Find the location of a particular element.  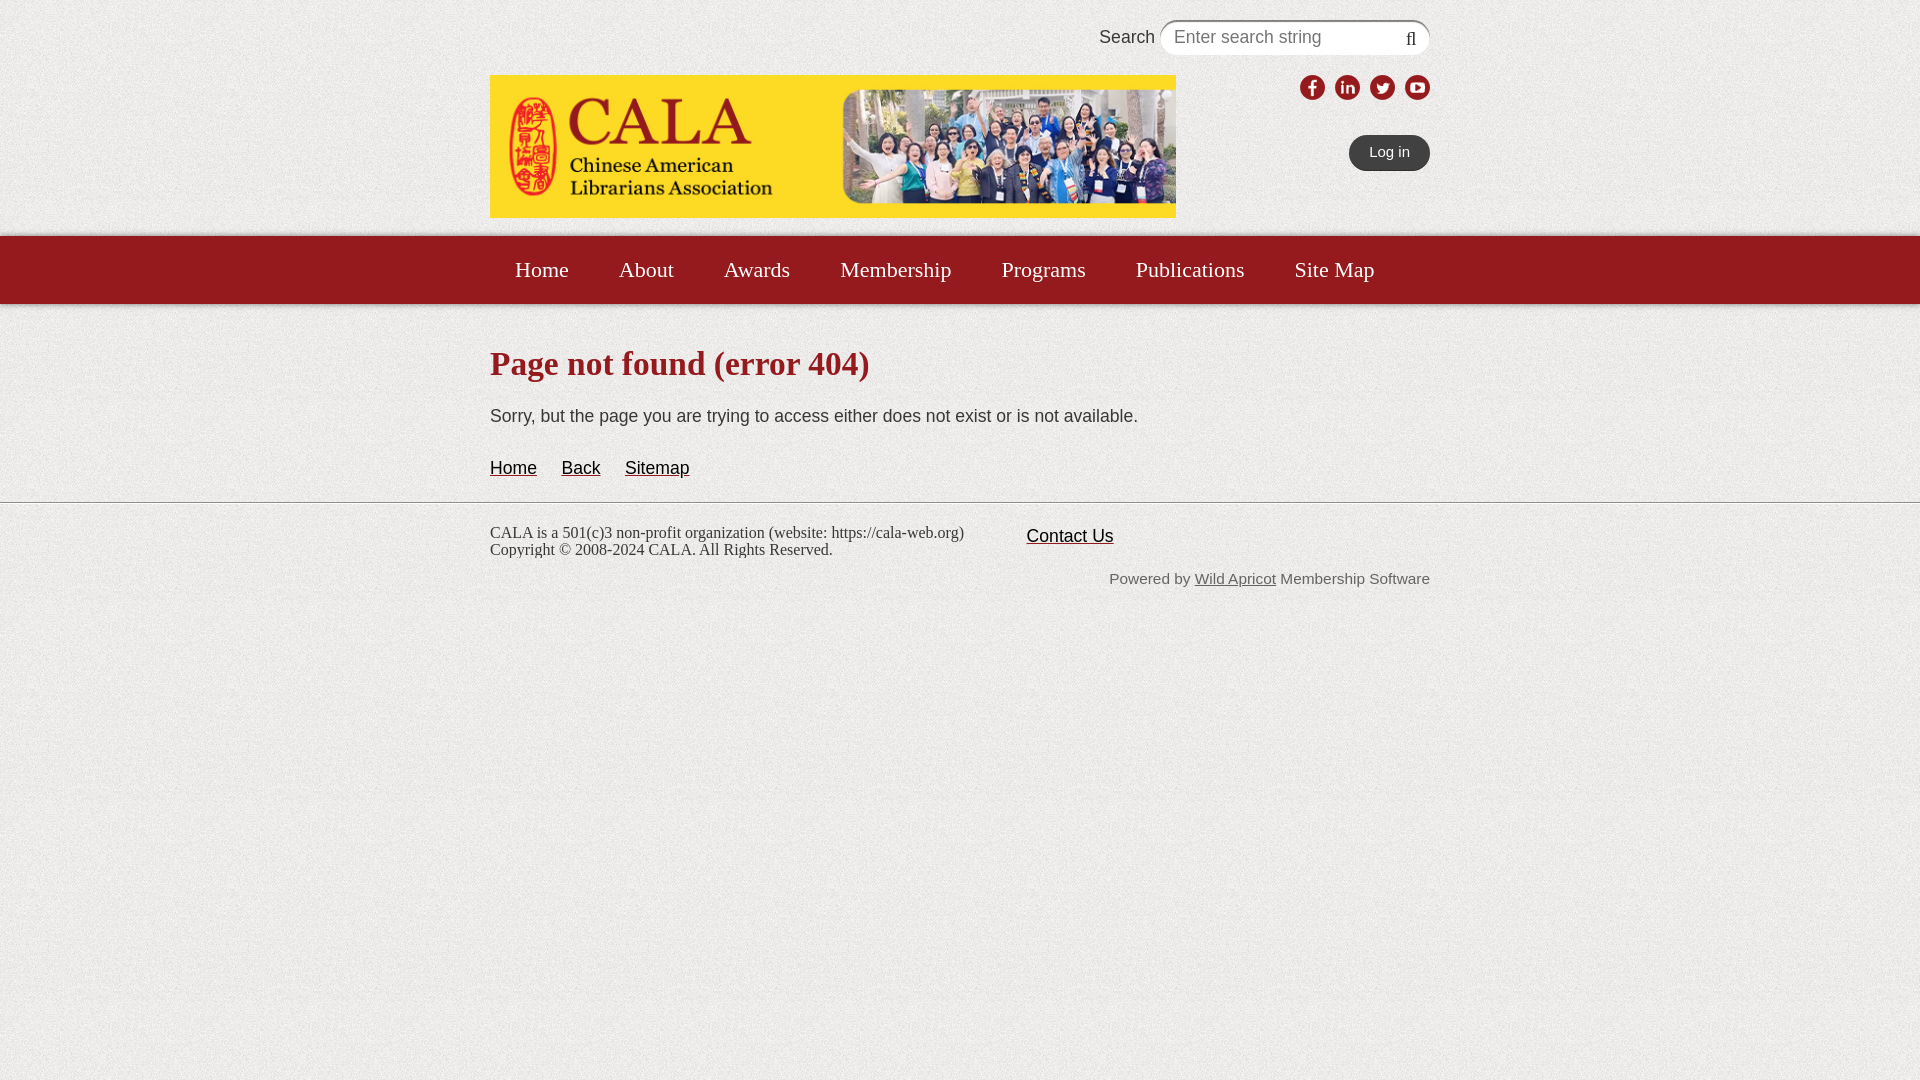

Back is located at coordinates (580, 468).